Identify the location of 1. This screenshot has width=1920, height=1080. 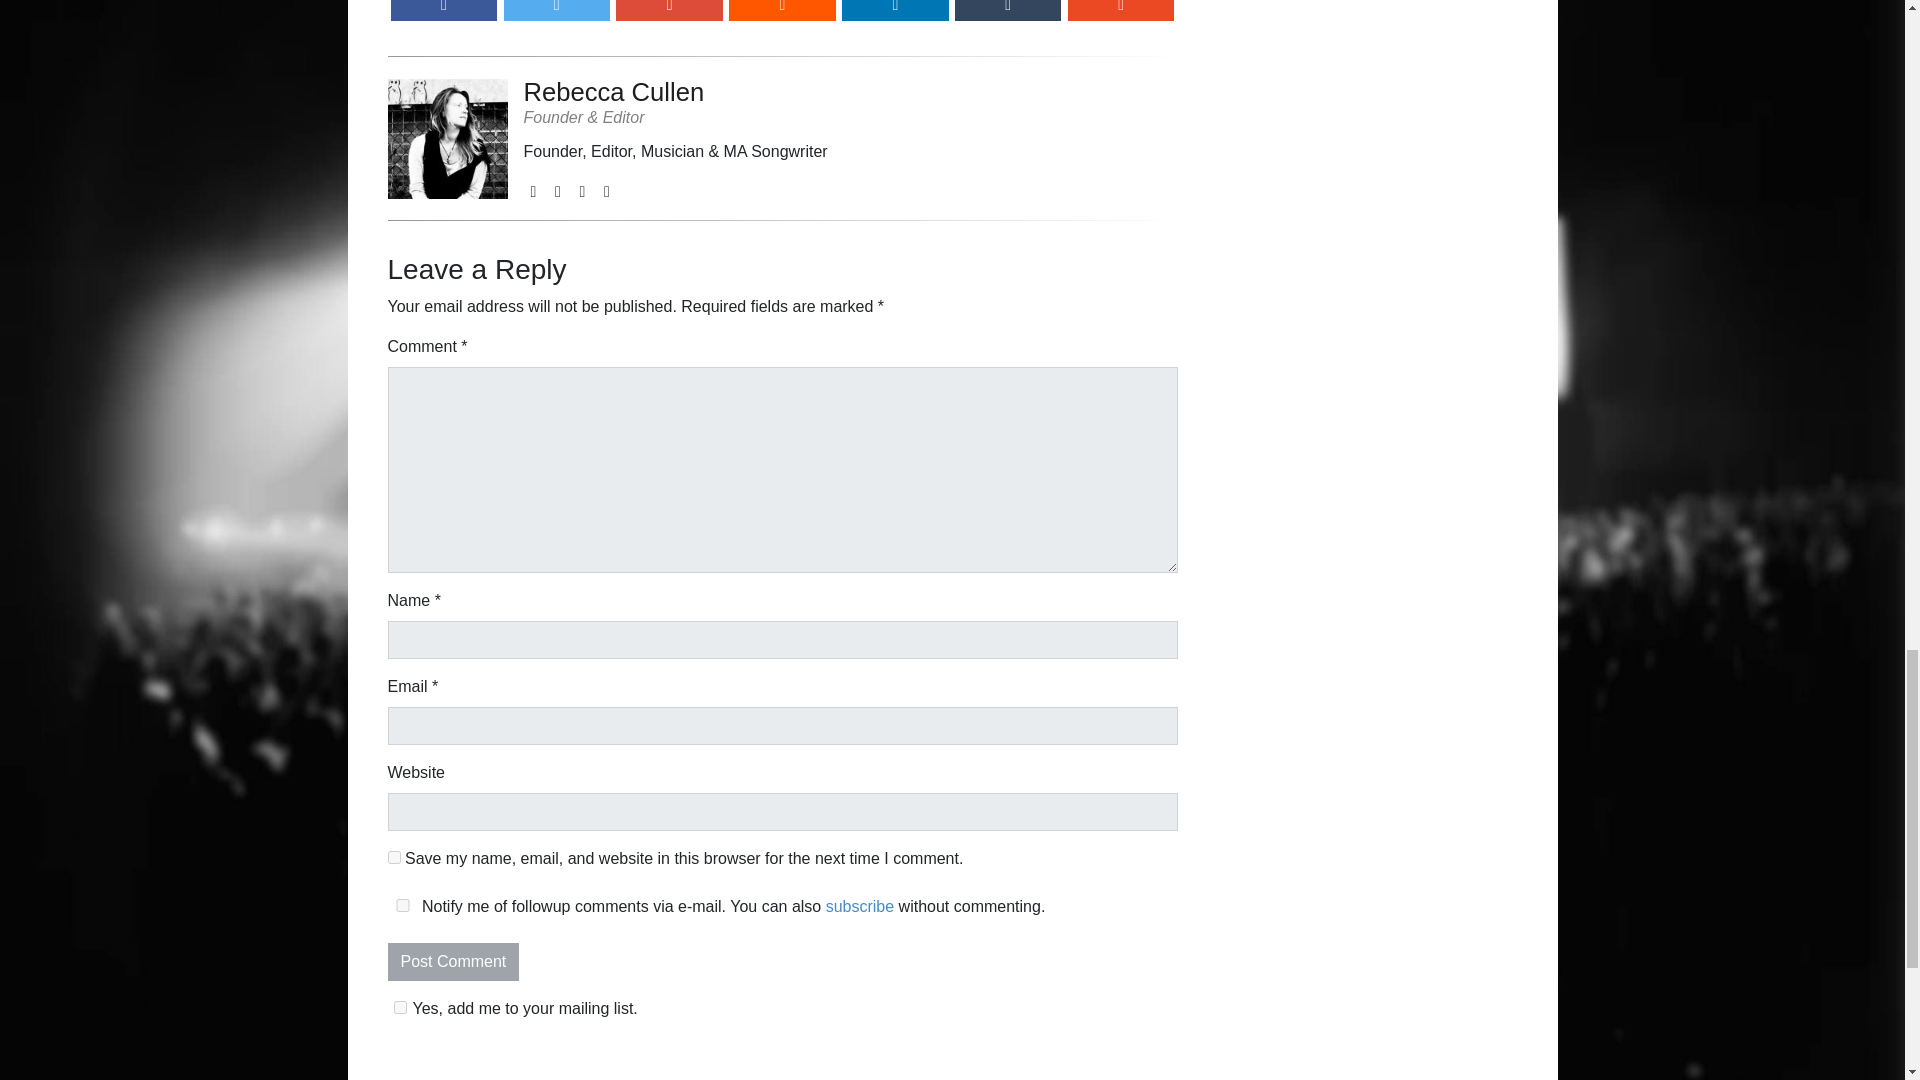
(400, 1008).